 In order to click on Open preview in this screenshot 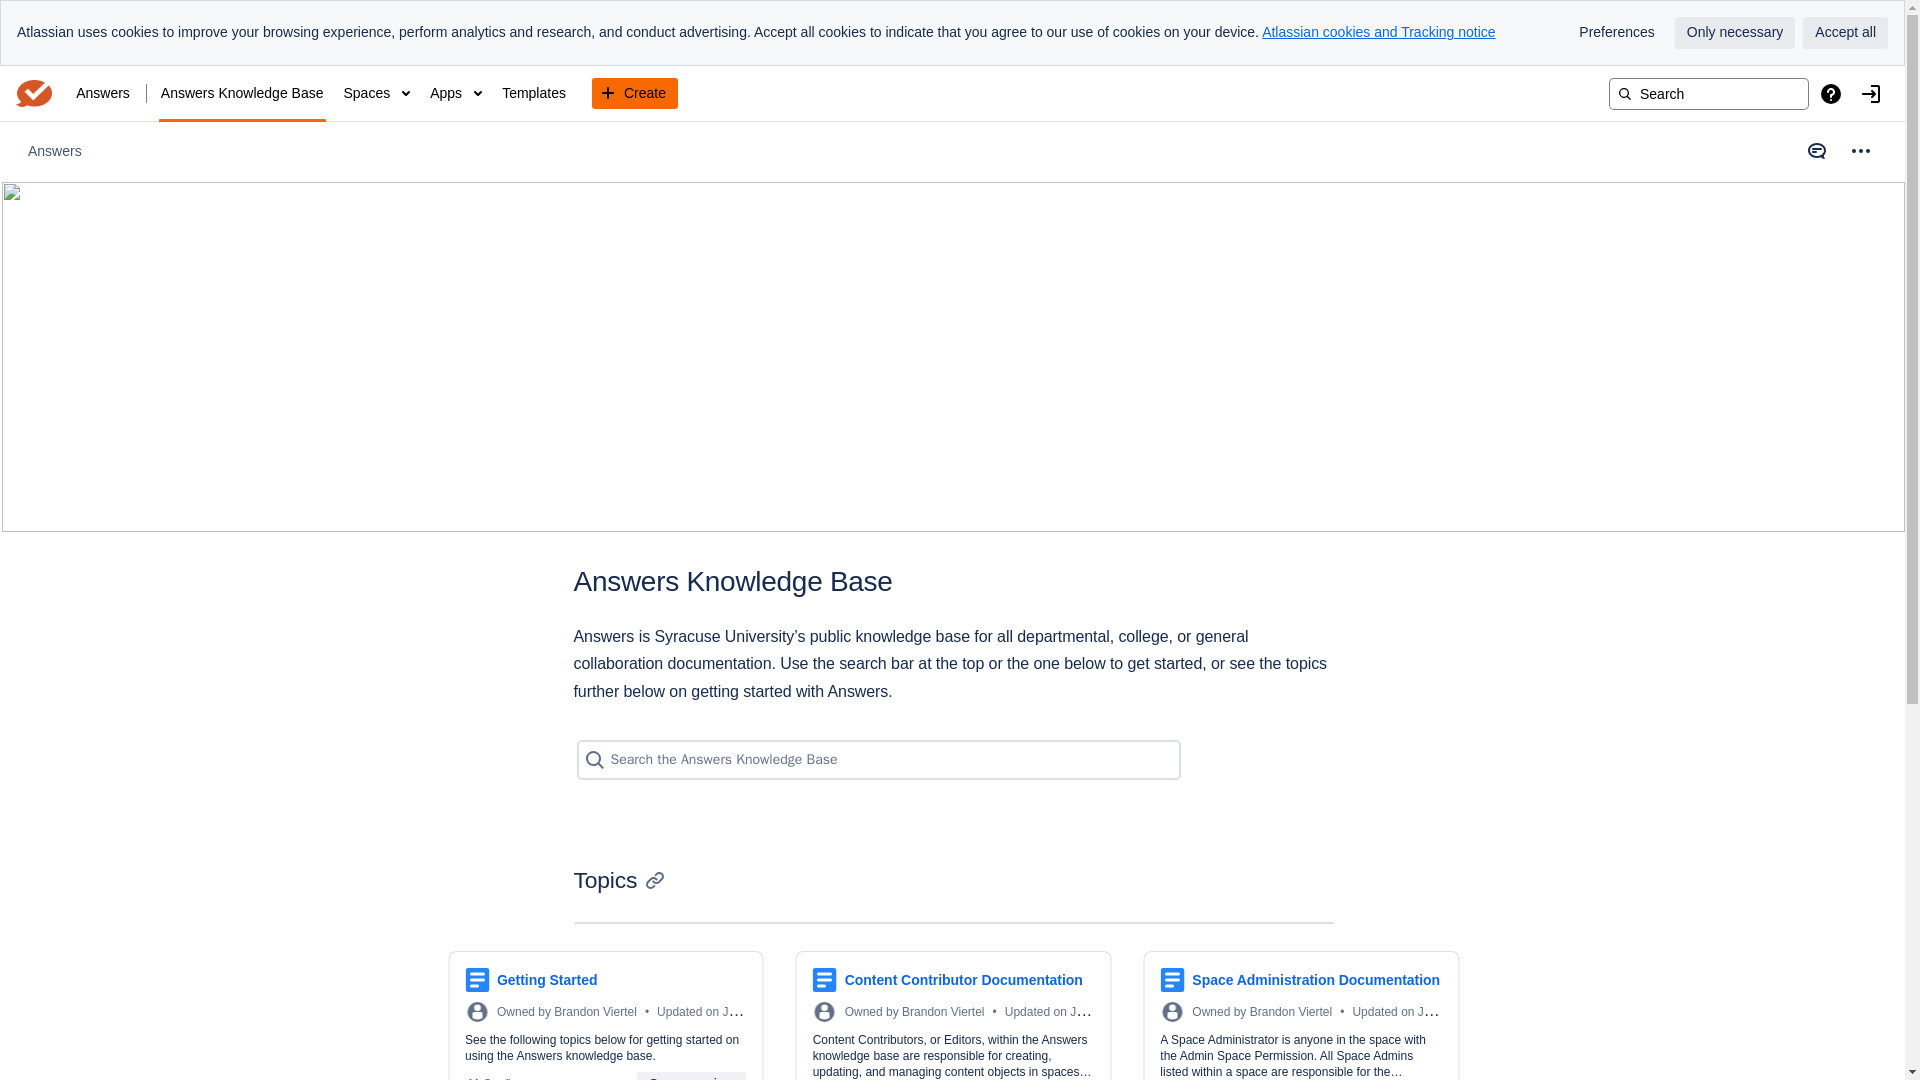, I will do `click(690, 1076)`.